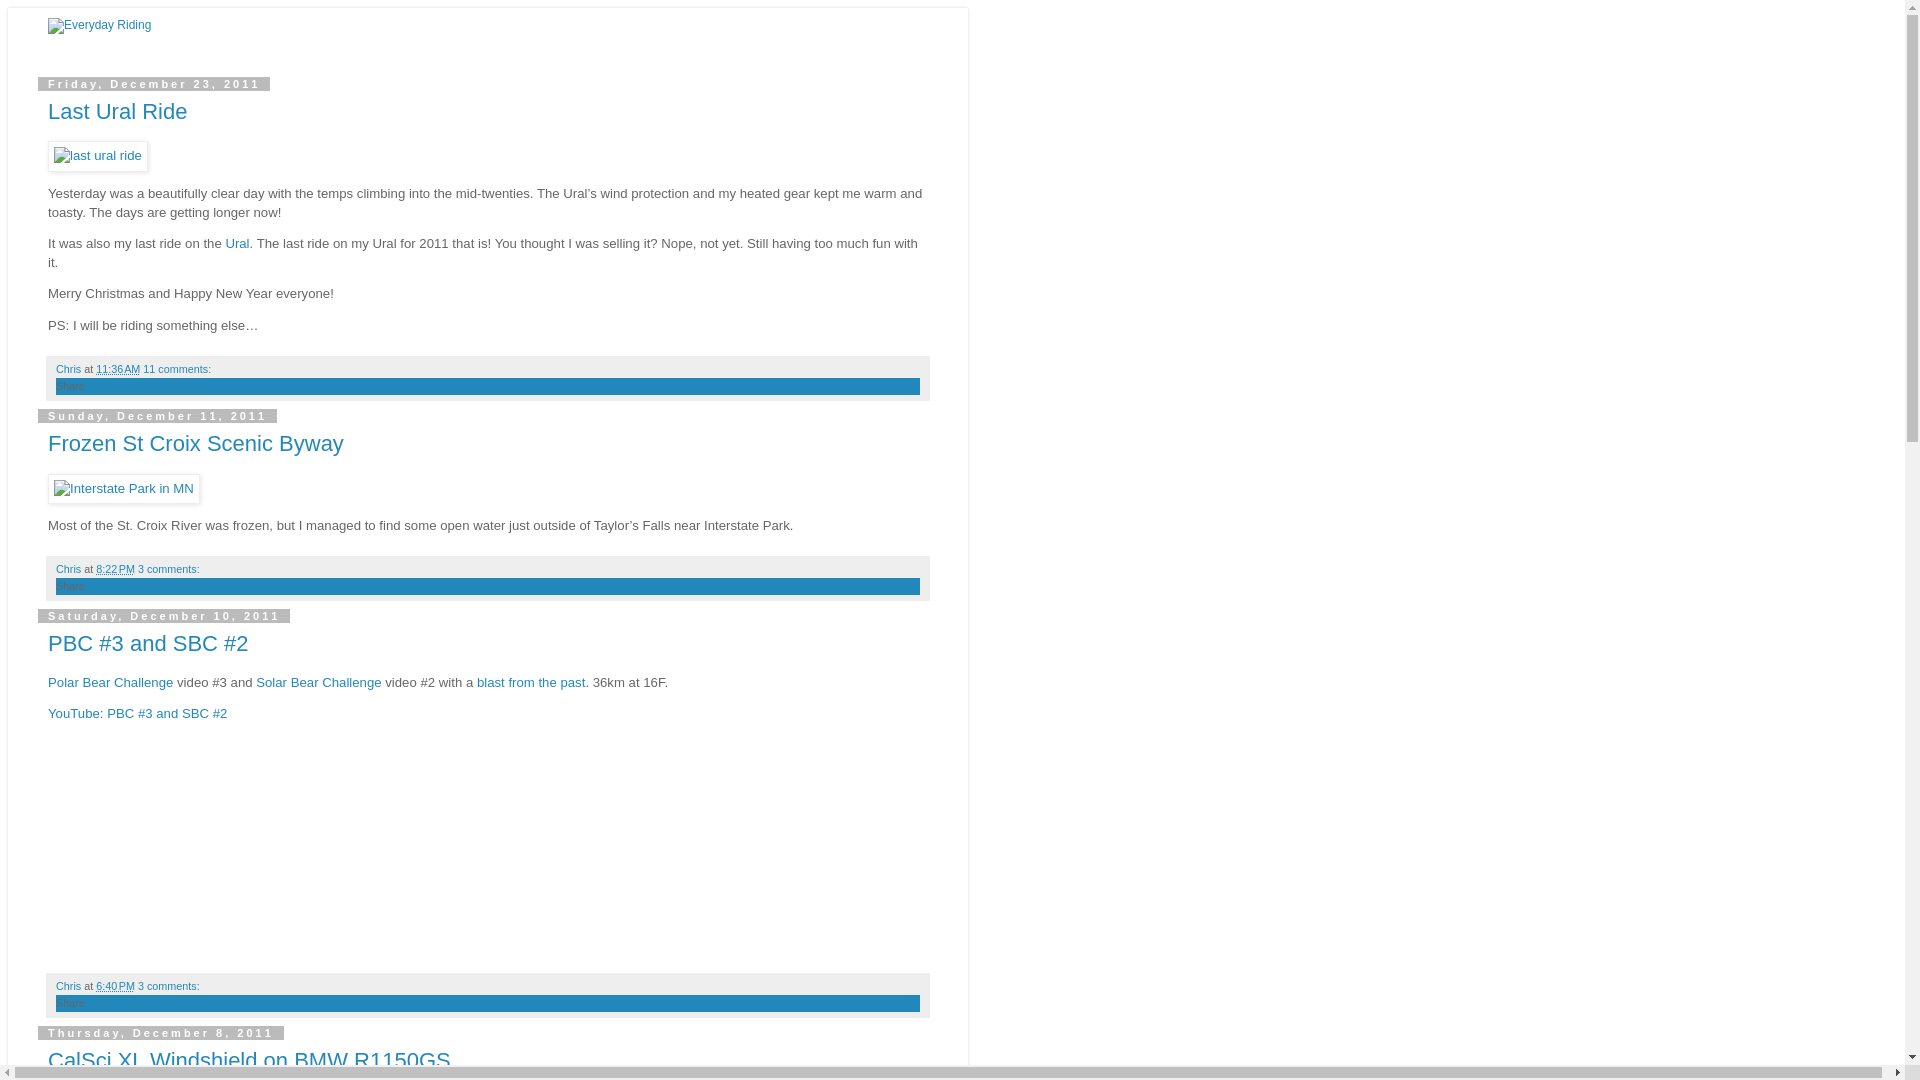 The width and height of the screenshot is (1920, 1080). Describe the element at coordinates (196, 442) in the screenshot. I see `Frozen St Croix Scenic Byway` at that location.